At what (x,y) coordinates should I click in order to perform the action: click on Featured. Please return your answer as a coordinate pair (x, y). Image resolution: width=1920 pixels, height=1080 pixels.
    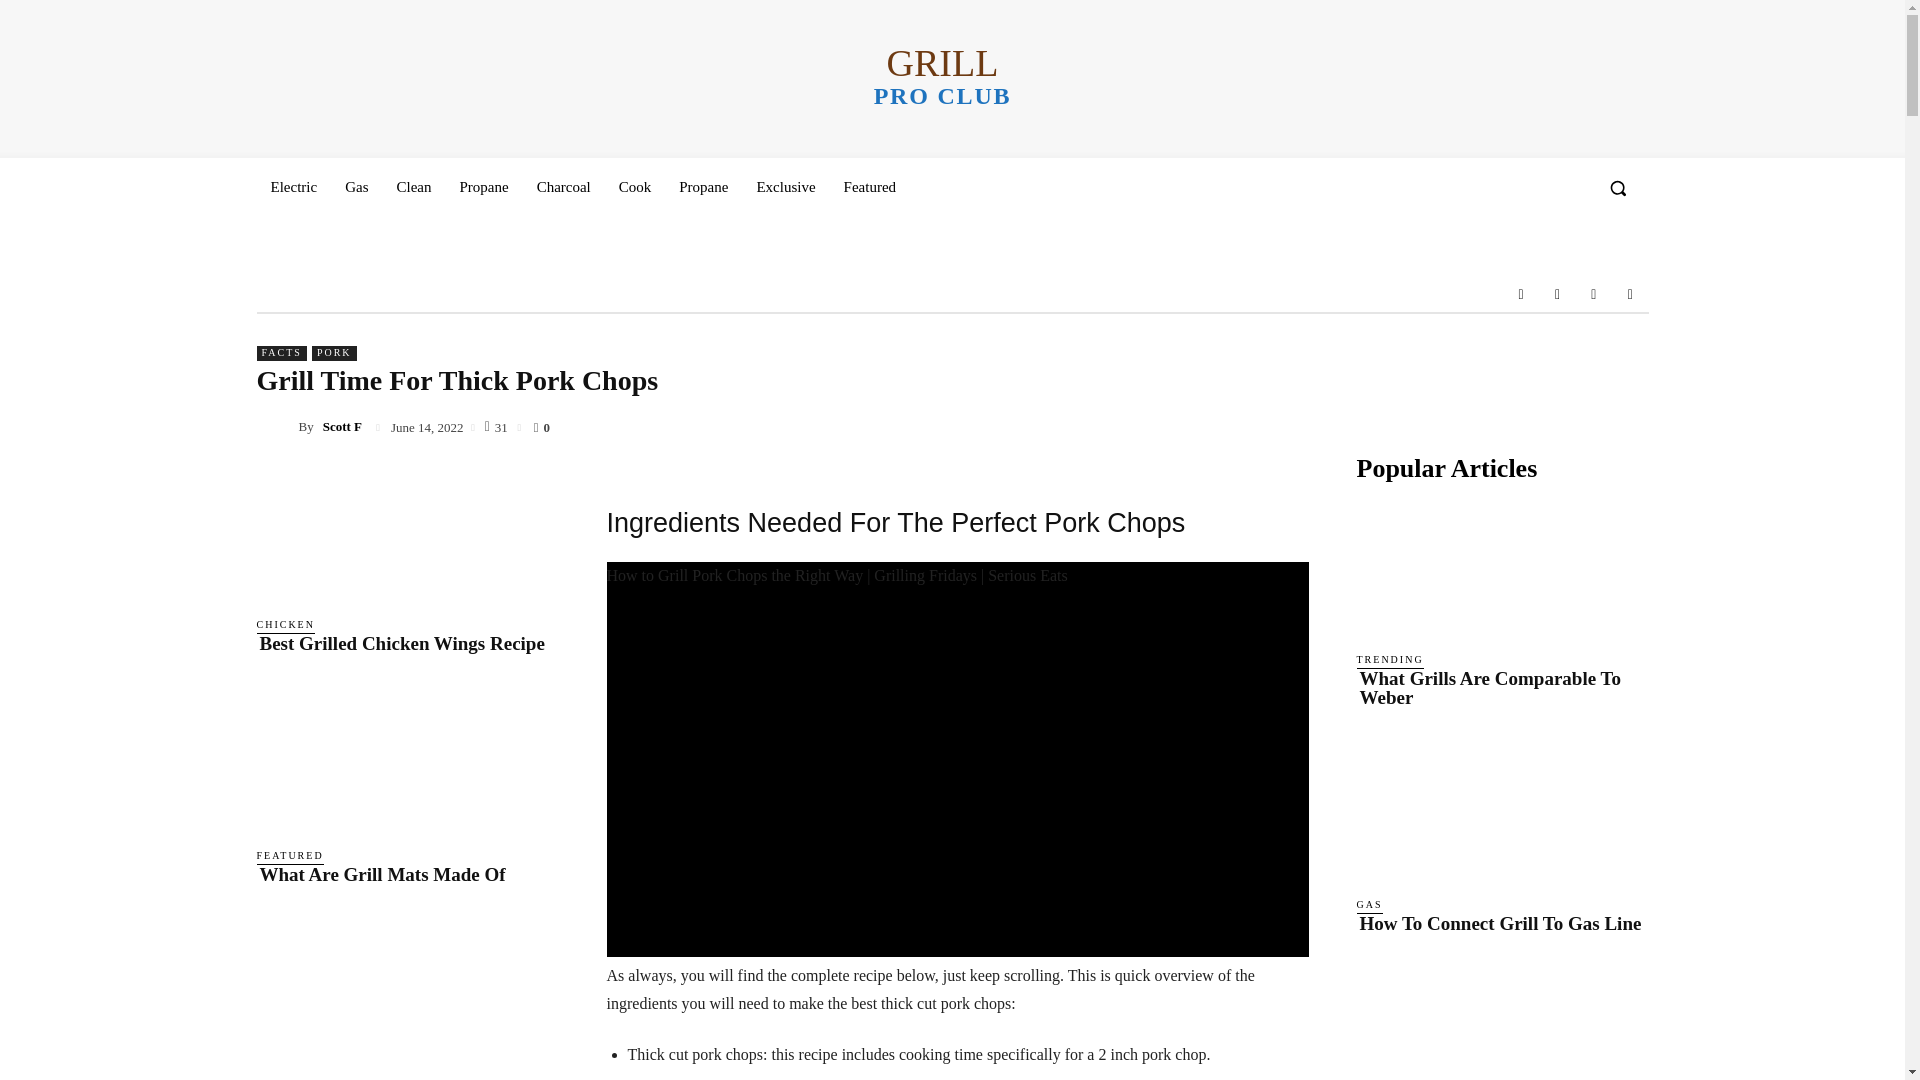
    Looking at the image, I should click on (1556, 294).